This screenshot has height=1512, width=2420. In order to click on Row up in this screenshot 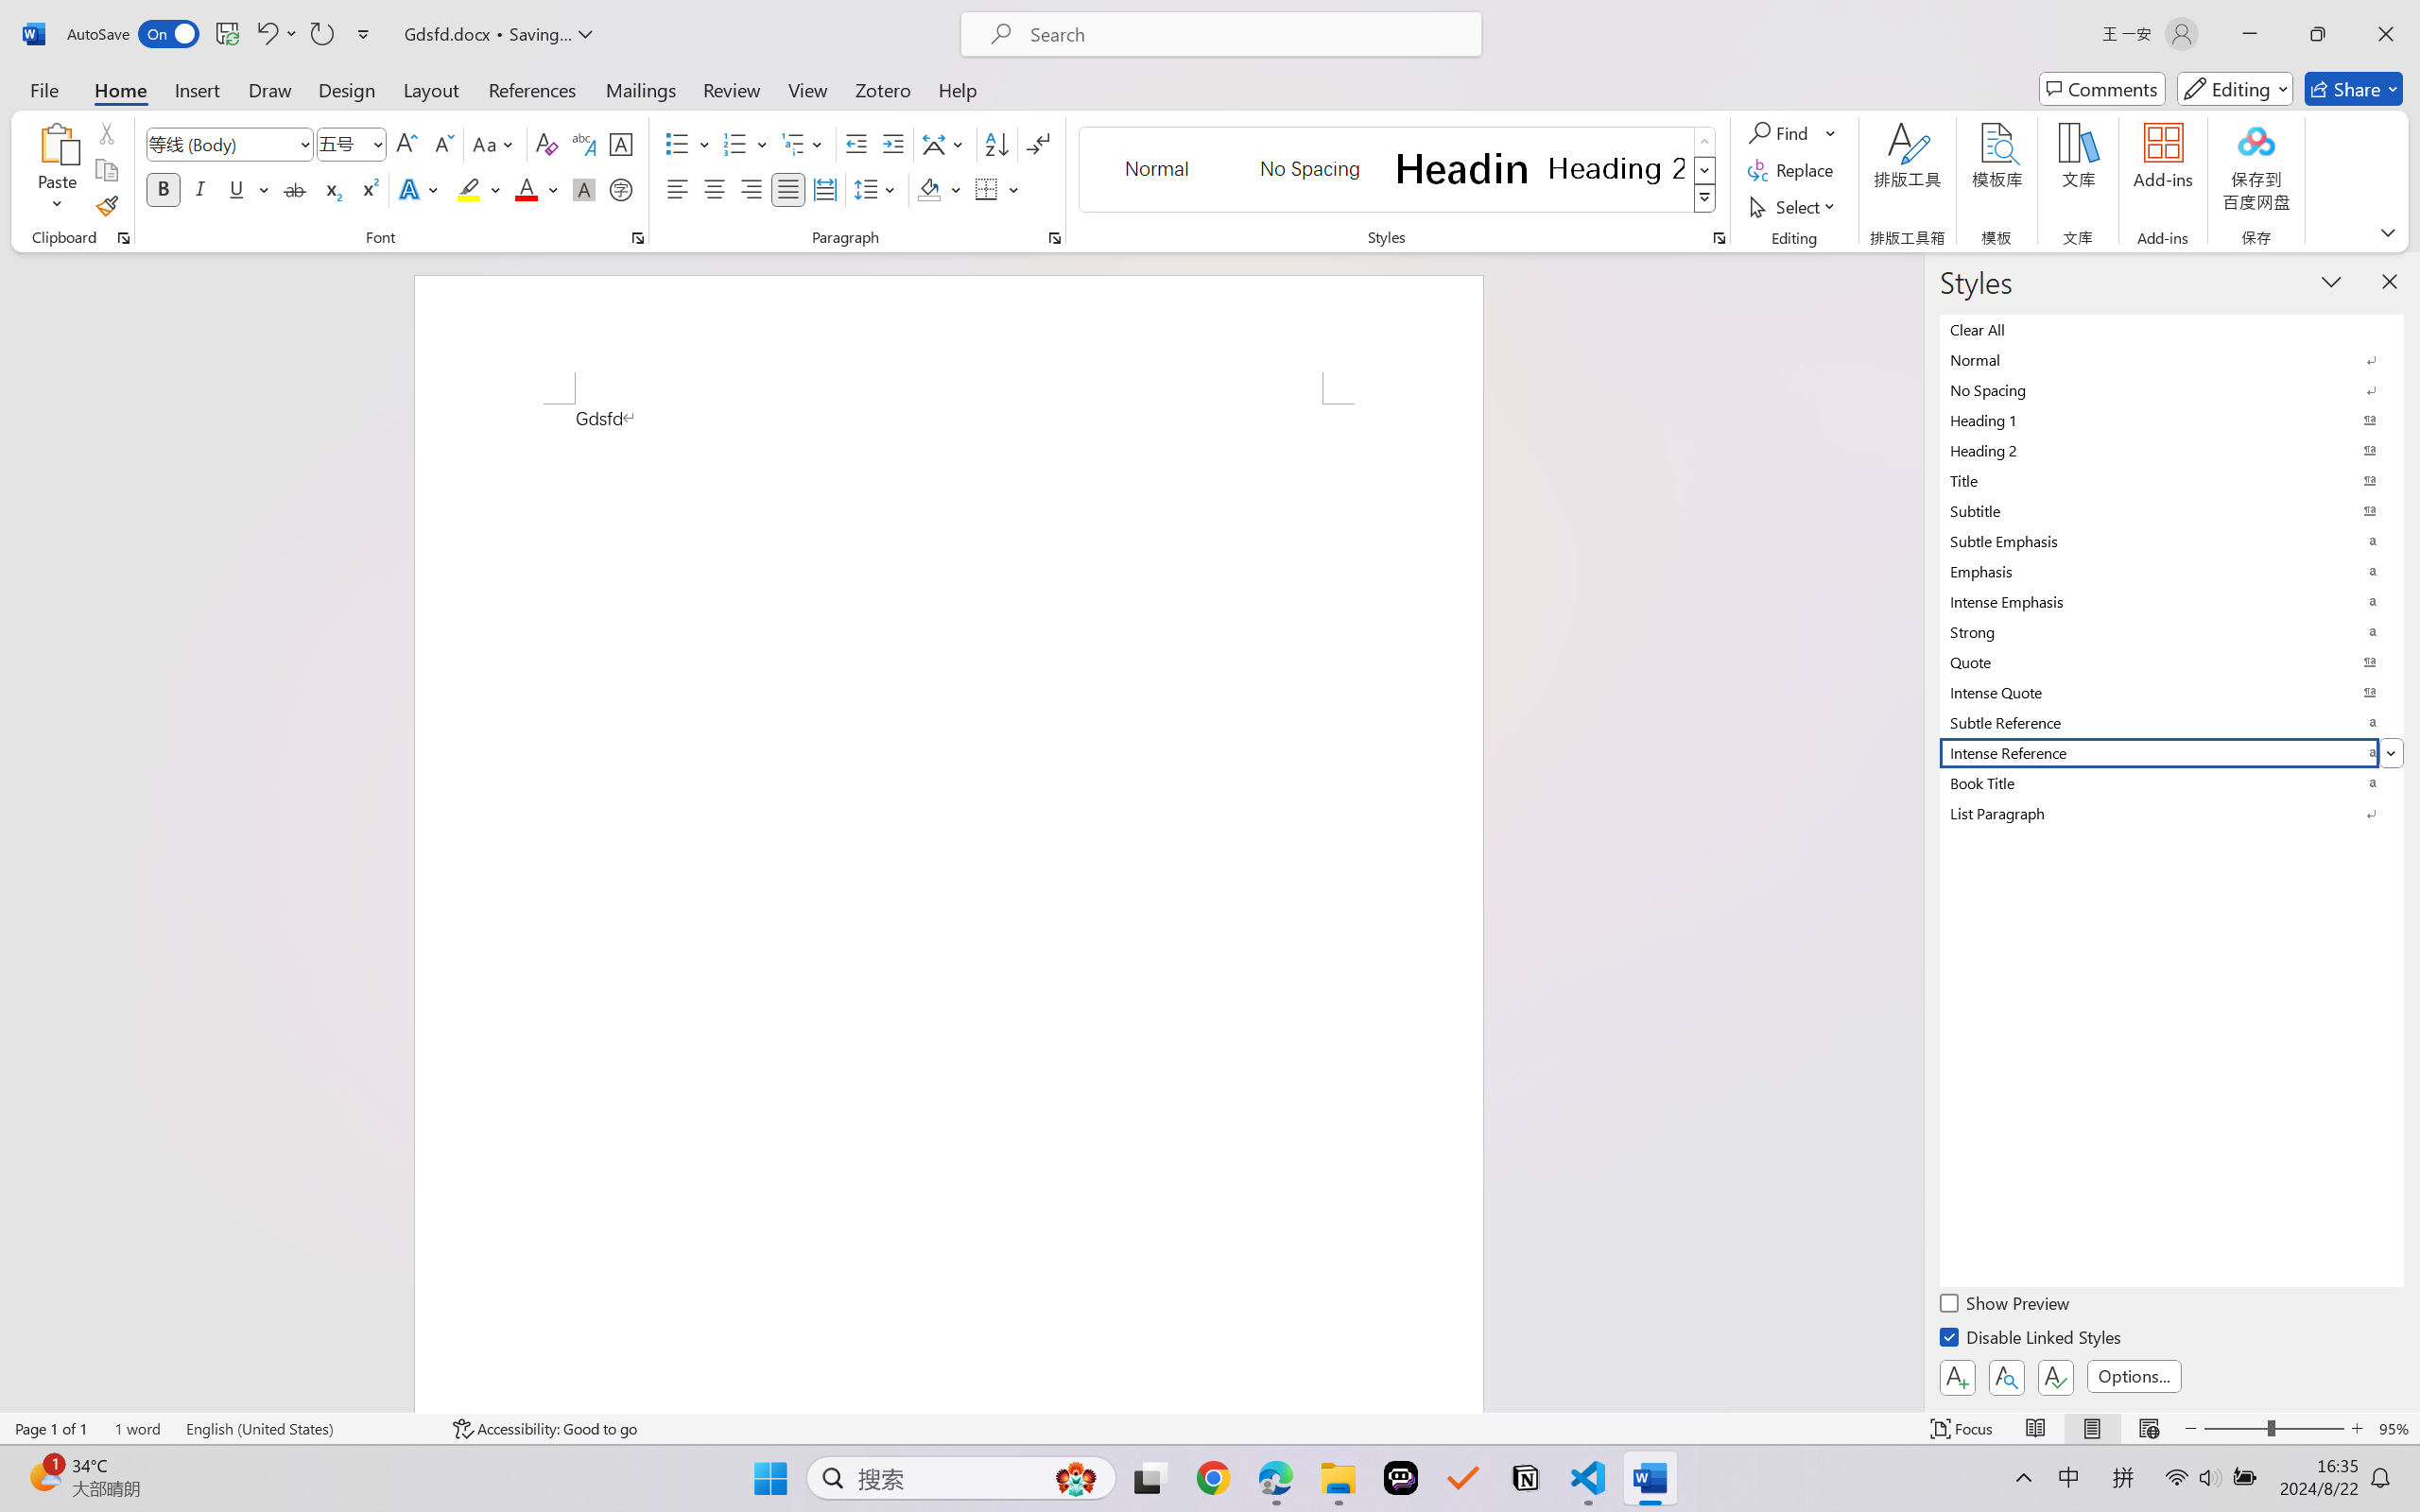, I will do `click(1705, 142)`.